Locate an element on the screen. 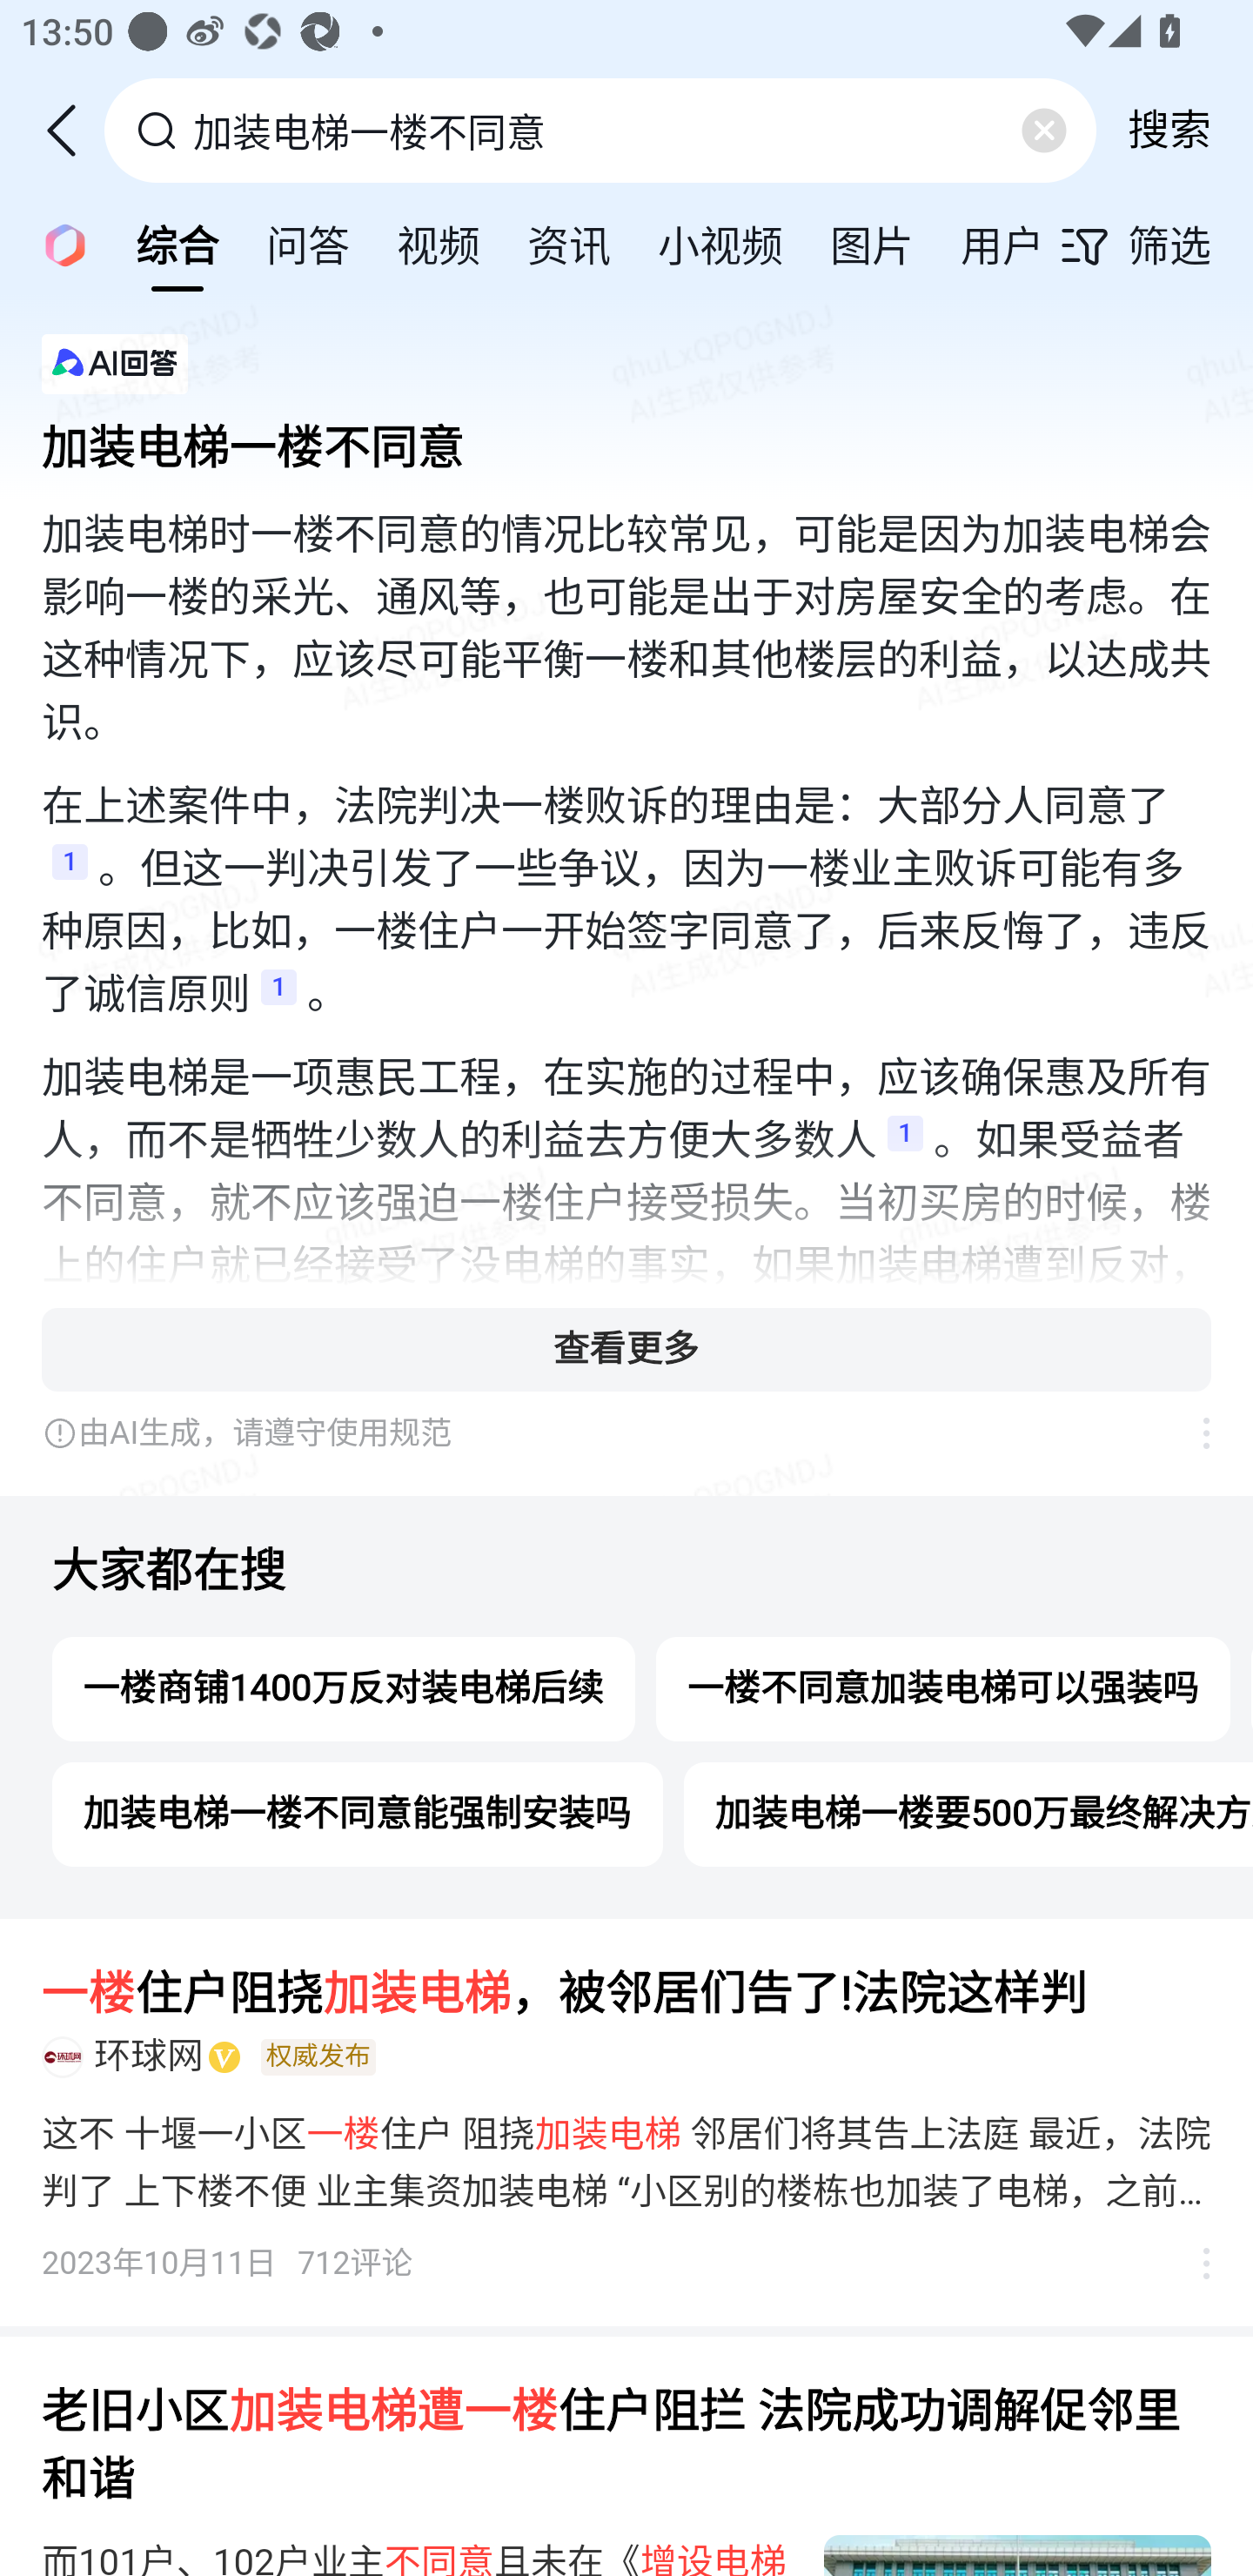  用户 is located at coordinates (1002, 244).